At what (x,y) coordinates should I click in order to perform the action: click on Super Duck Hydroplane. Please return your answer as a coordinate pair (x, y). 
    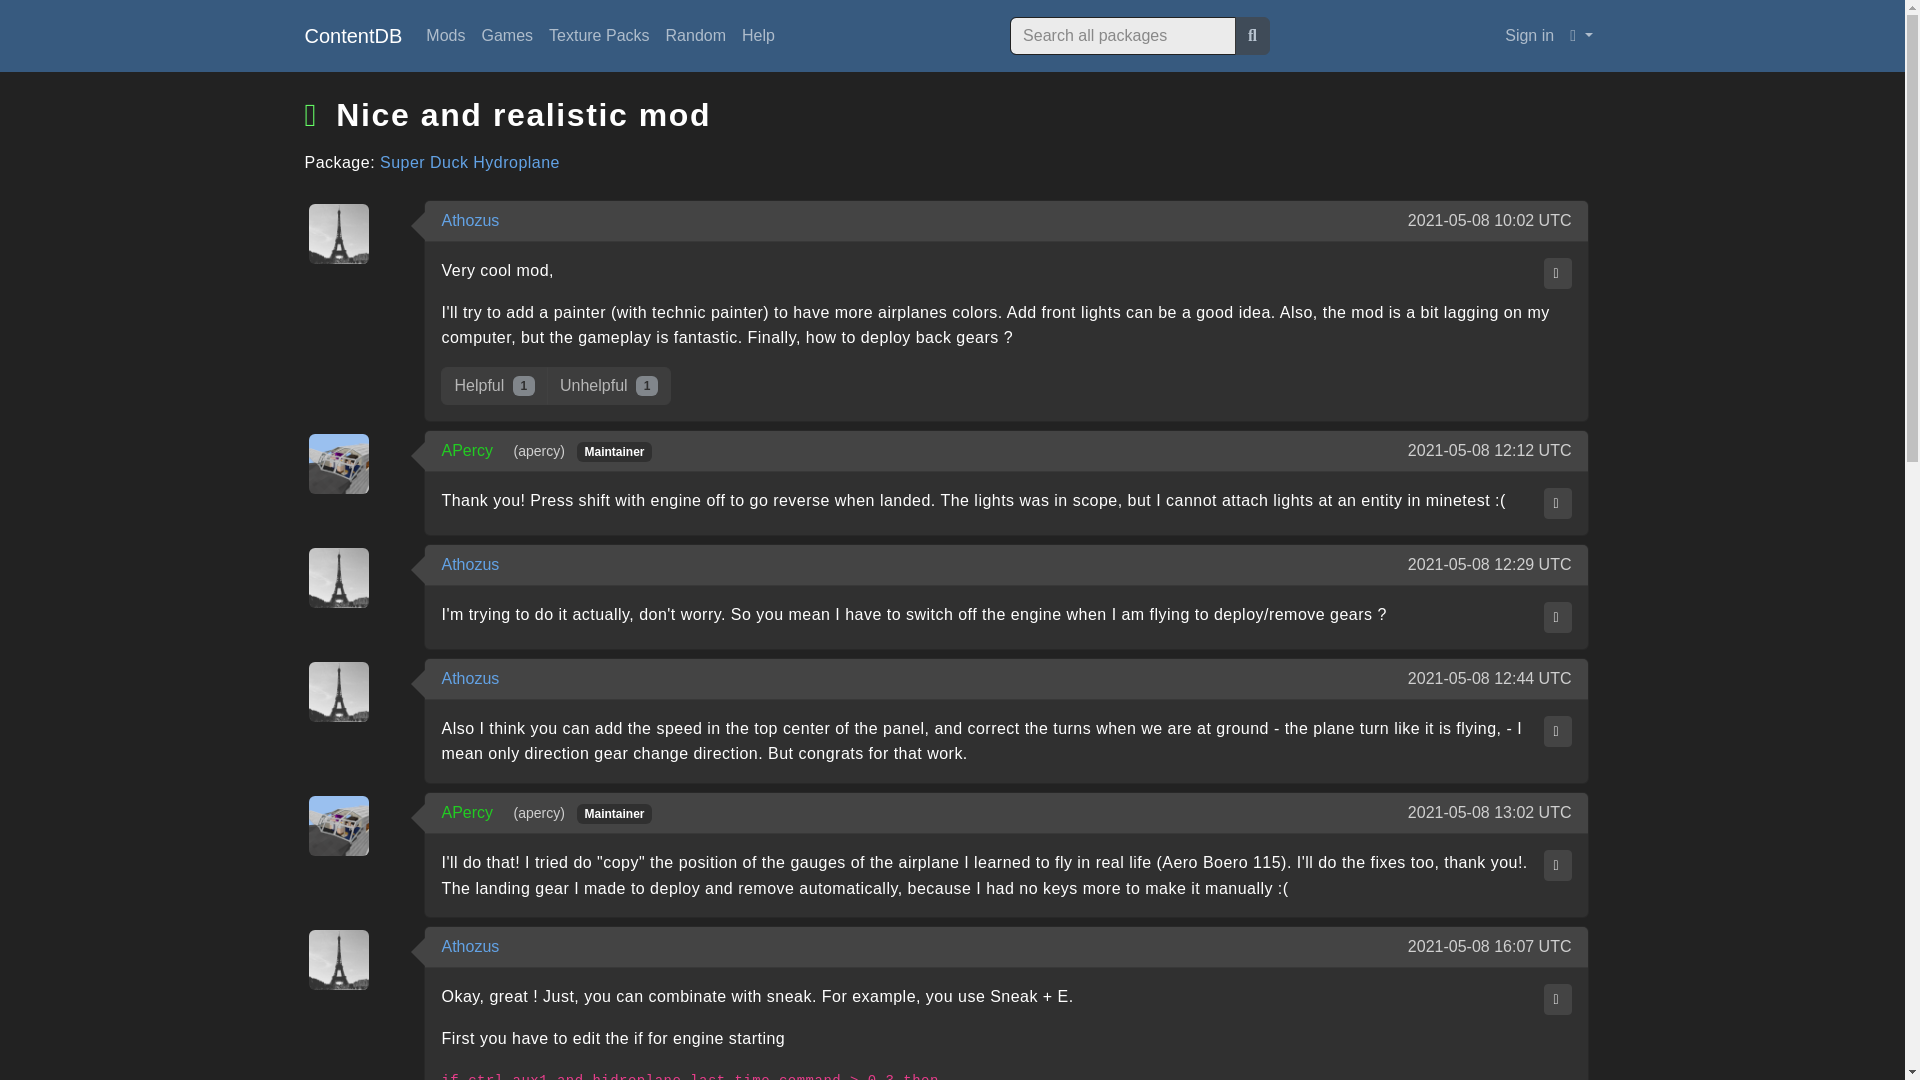
    Looking at the image, I should click on (470, 162).